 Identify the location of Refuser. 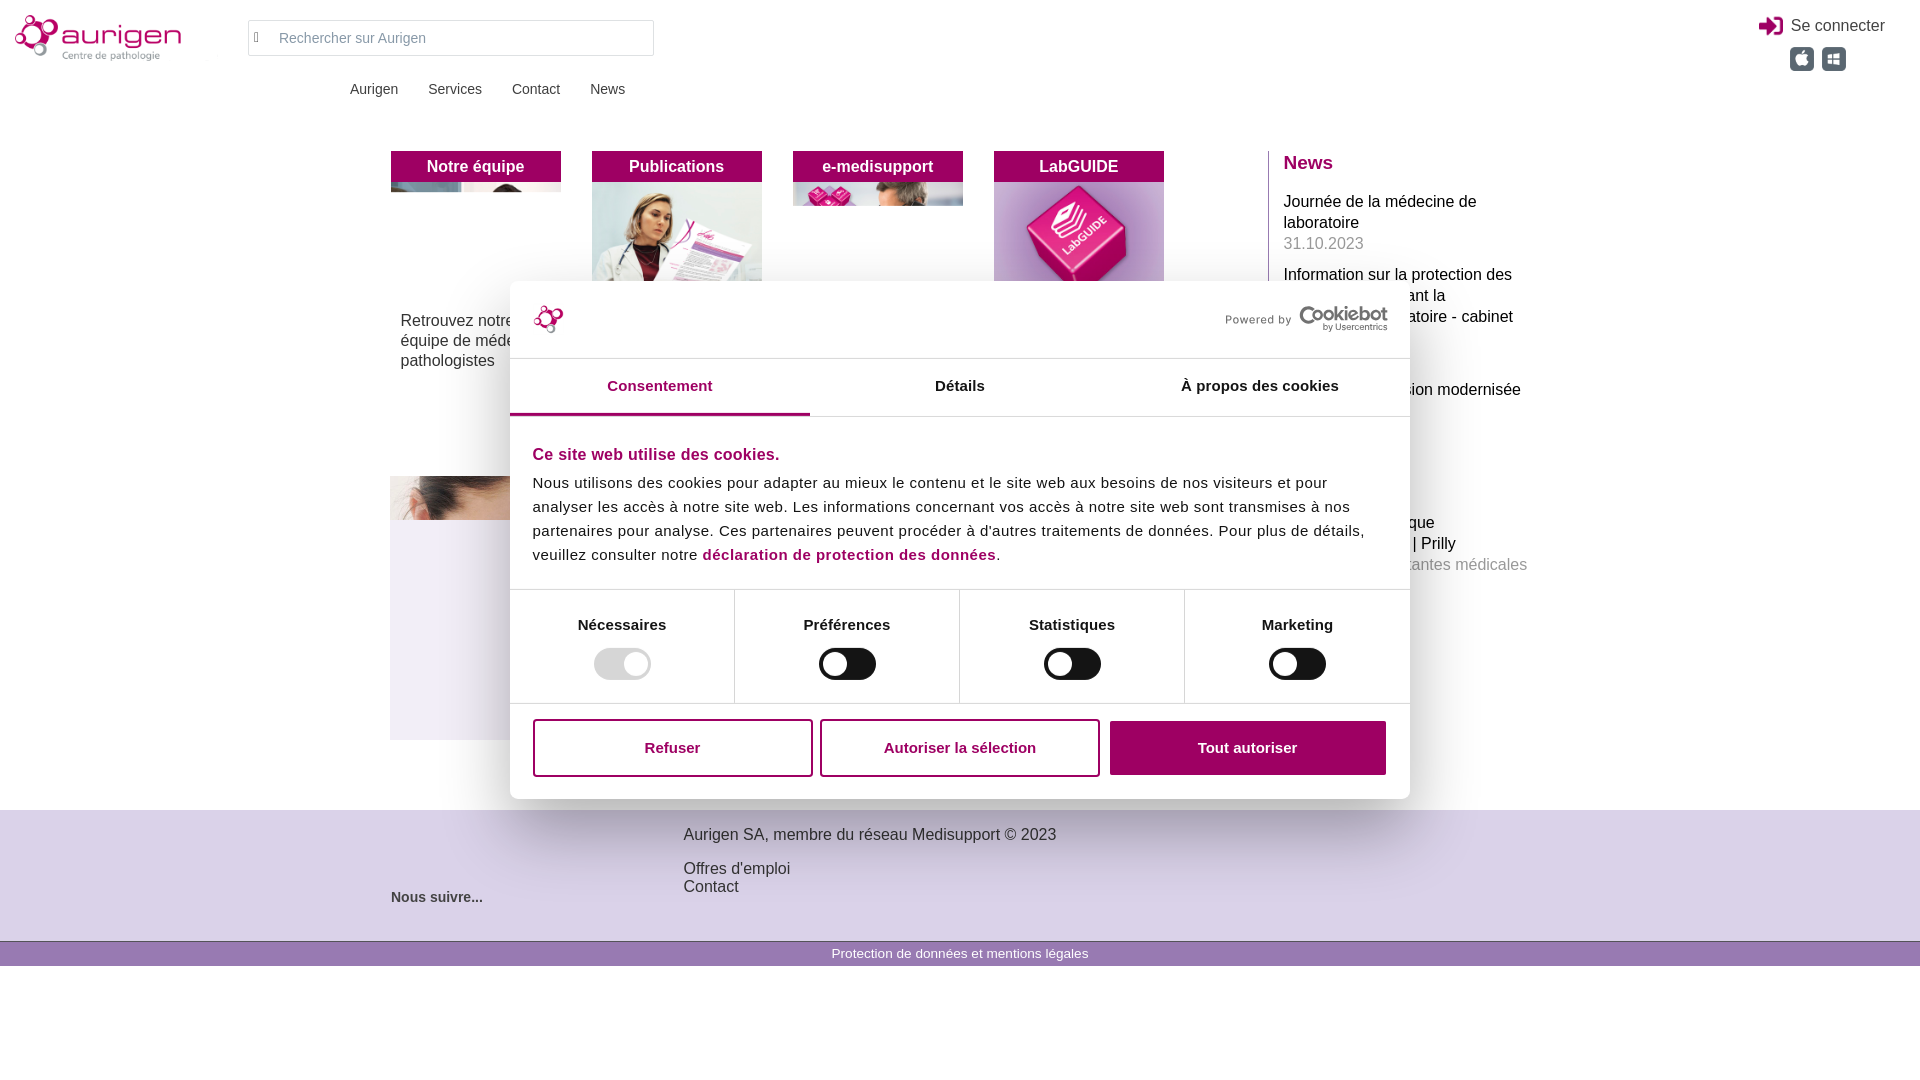
(672, 748).